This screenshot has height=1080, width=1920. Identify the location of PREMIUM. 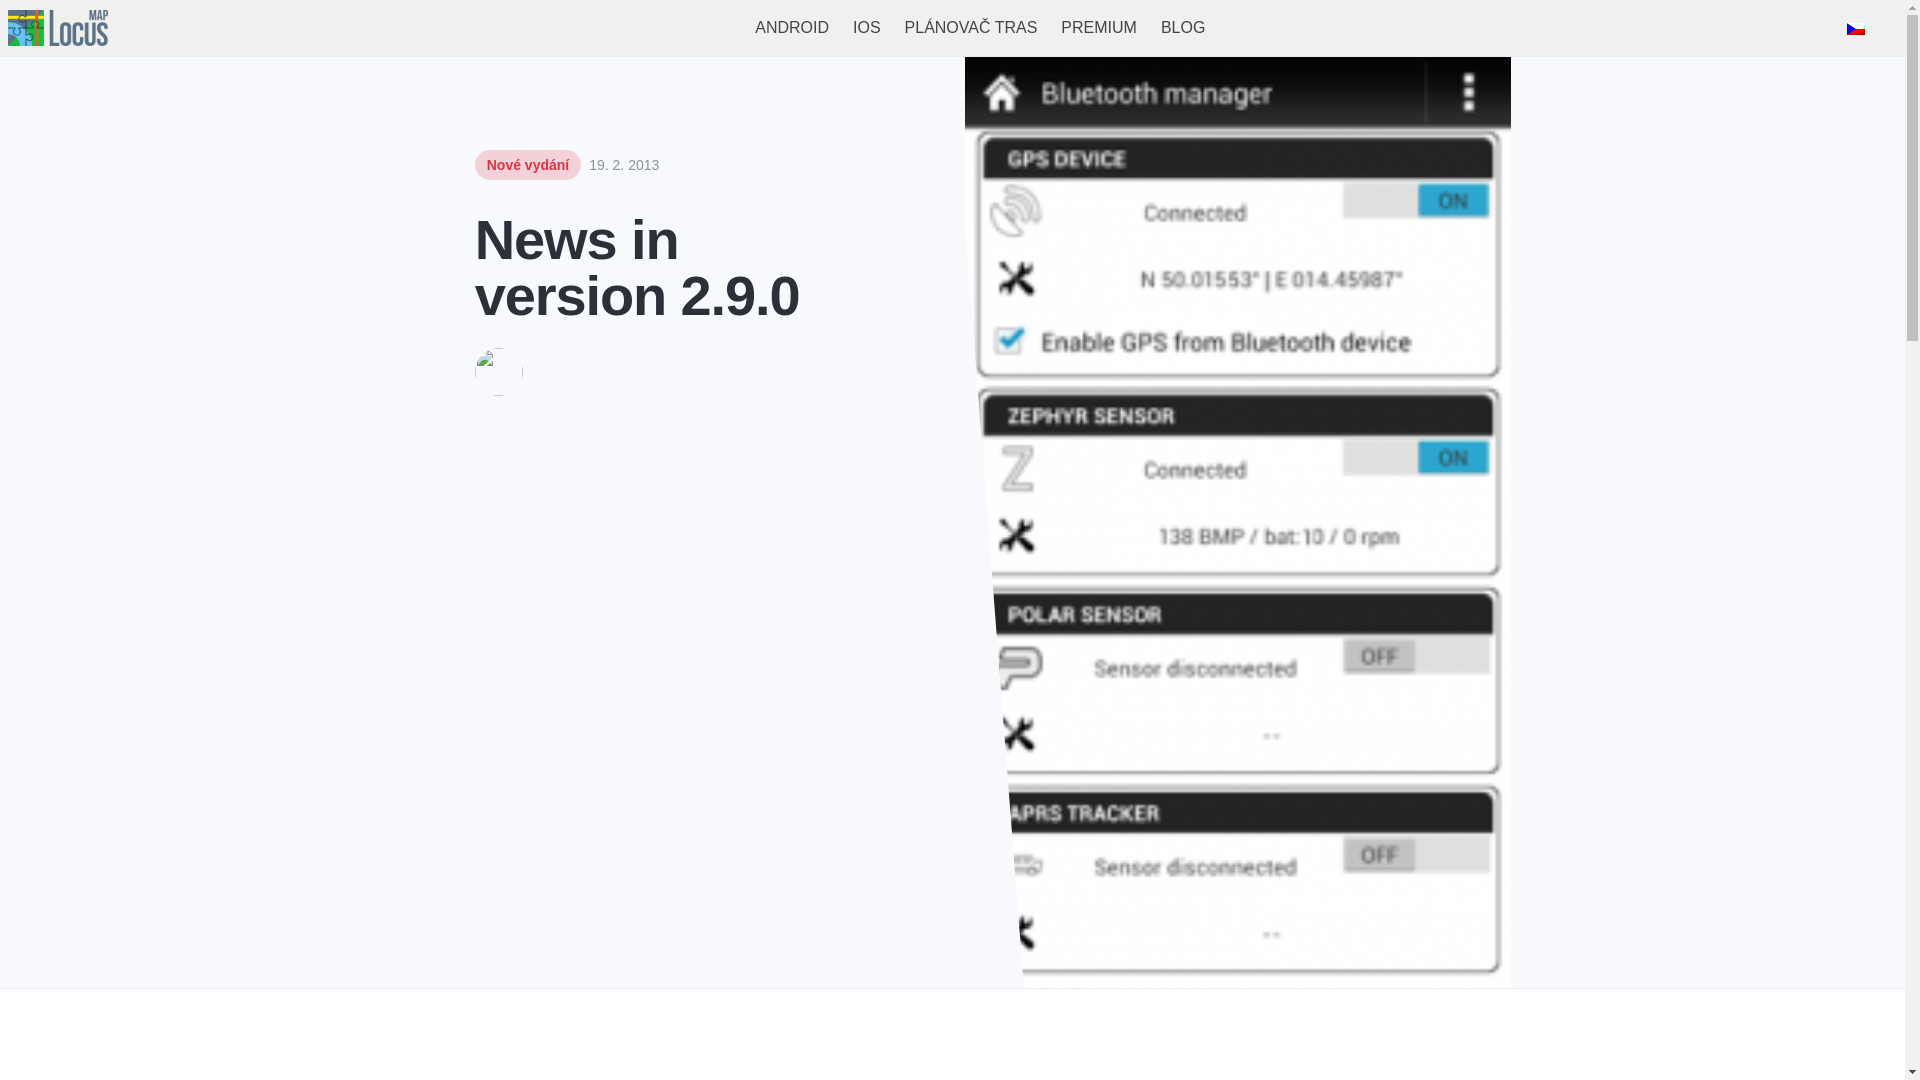
(1098, 28).